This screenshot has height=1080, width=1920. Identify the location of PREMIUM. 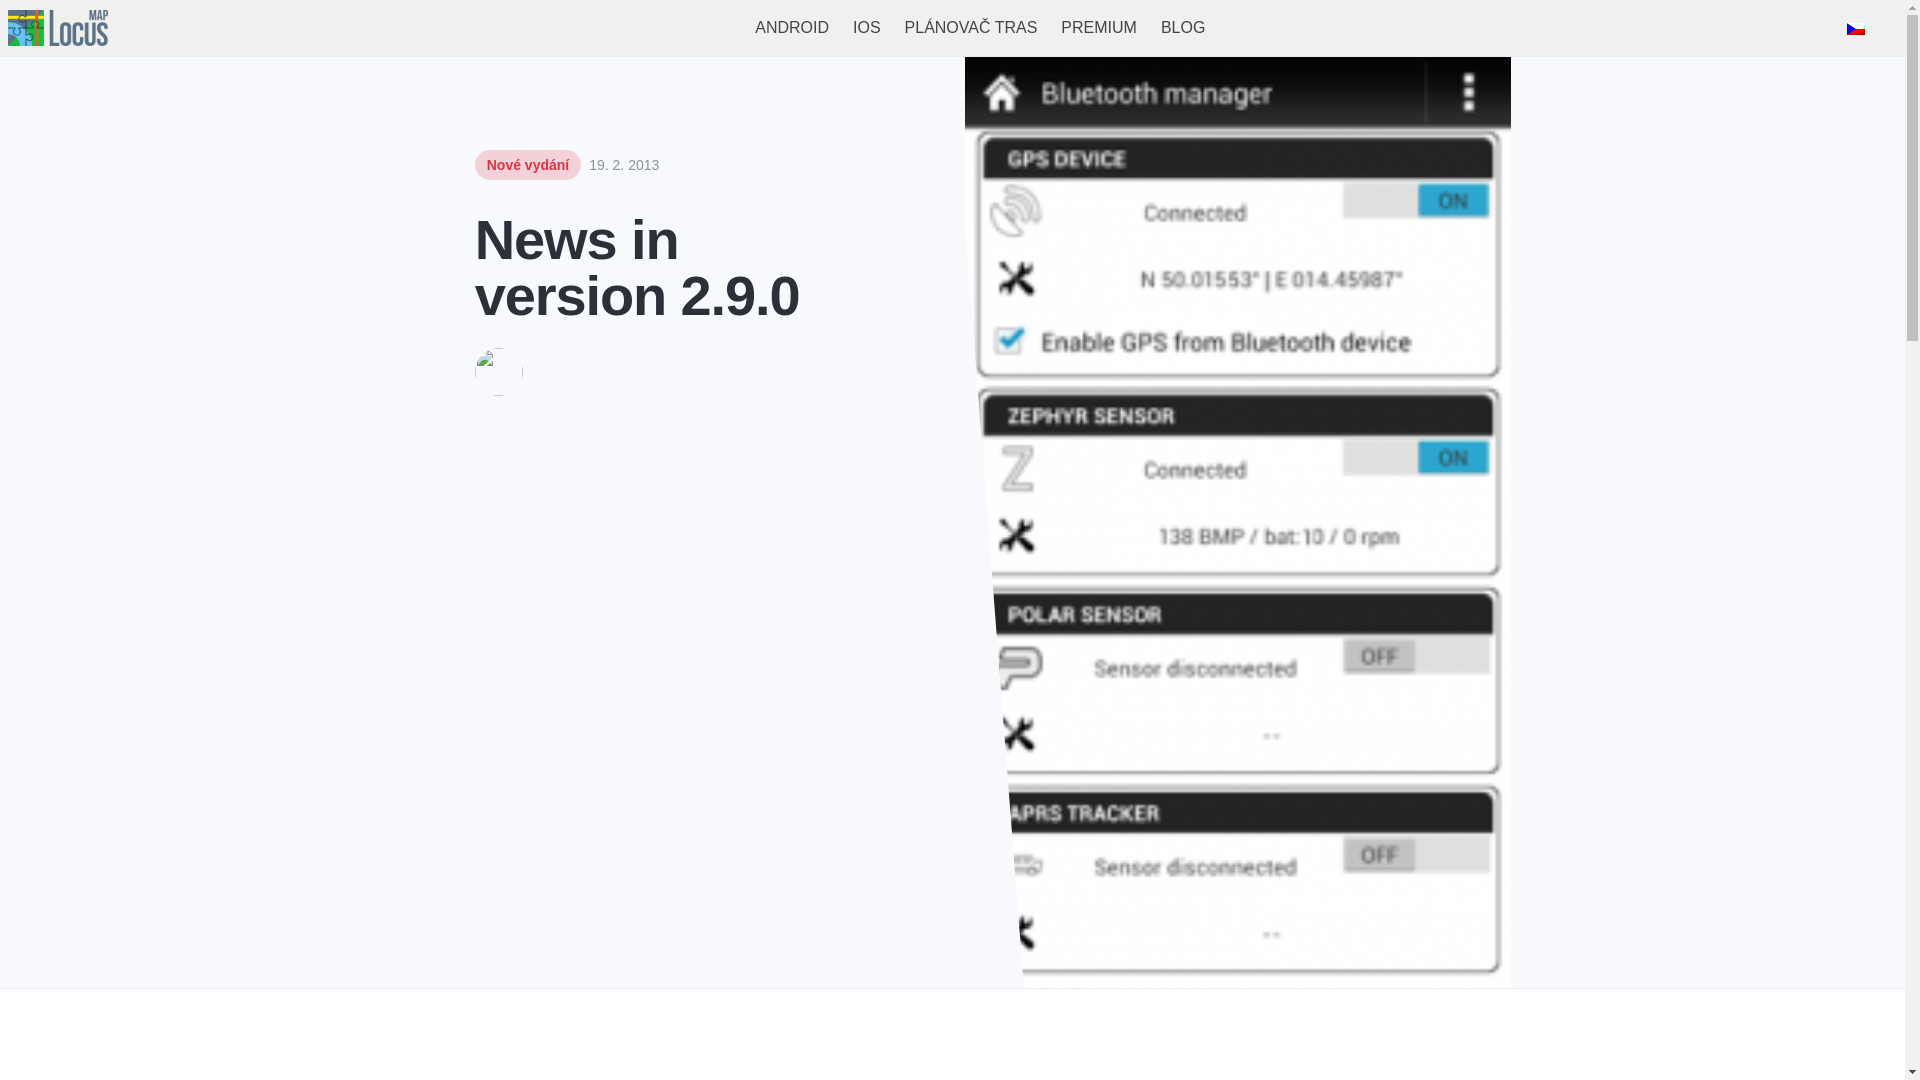
(1098, 28).